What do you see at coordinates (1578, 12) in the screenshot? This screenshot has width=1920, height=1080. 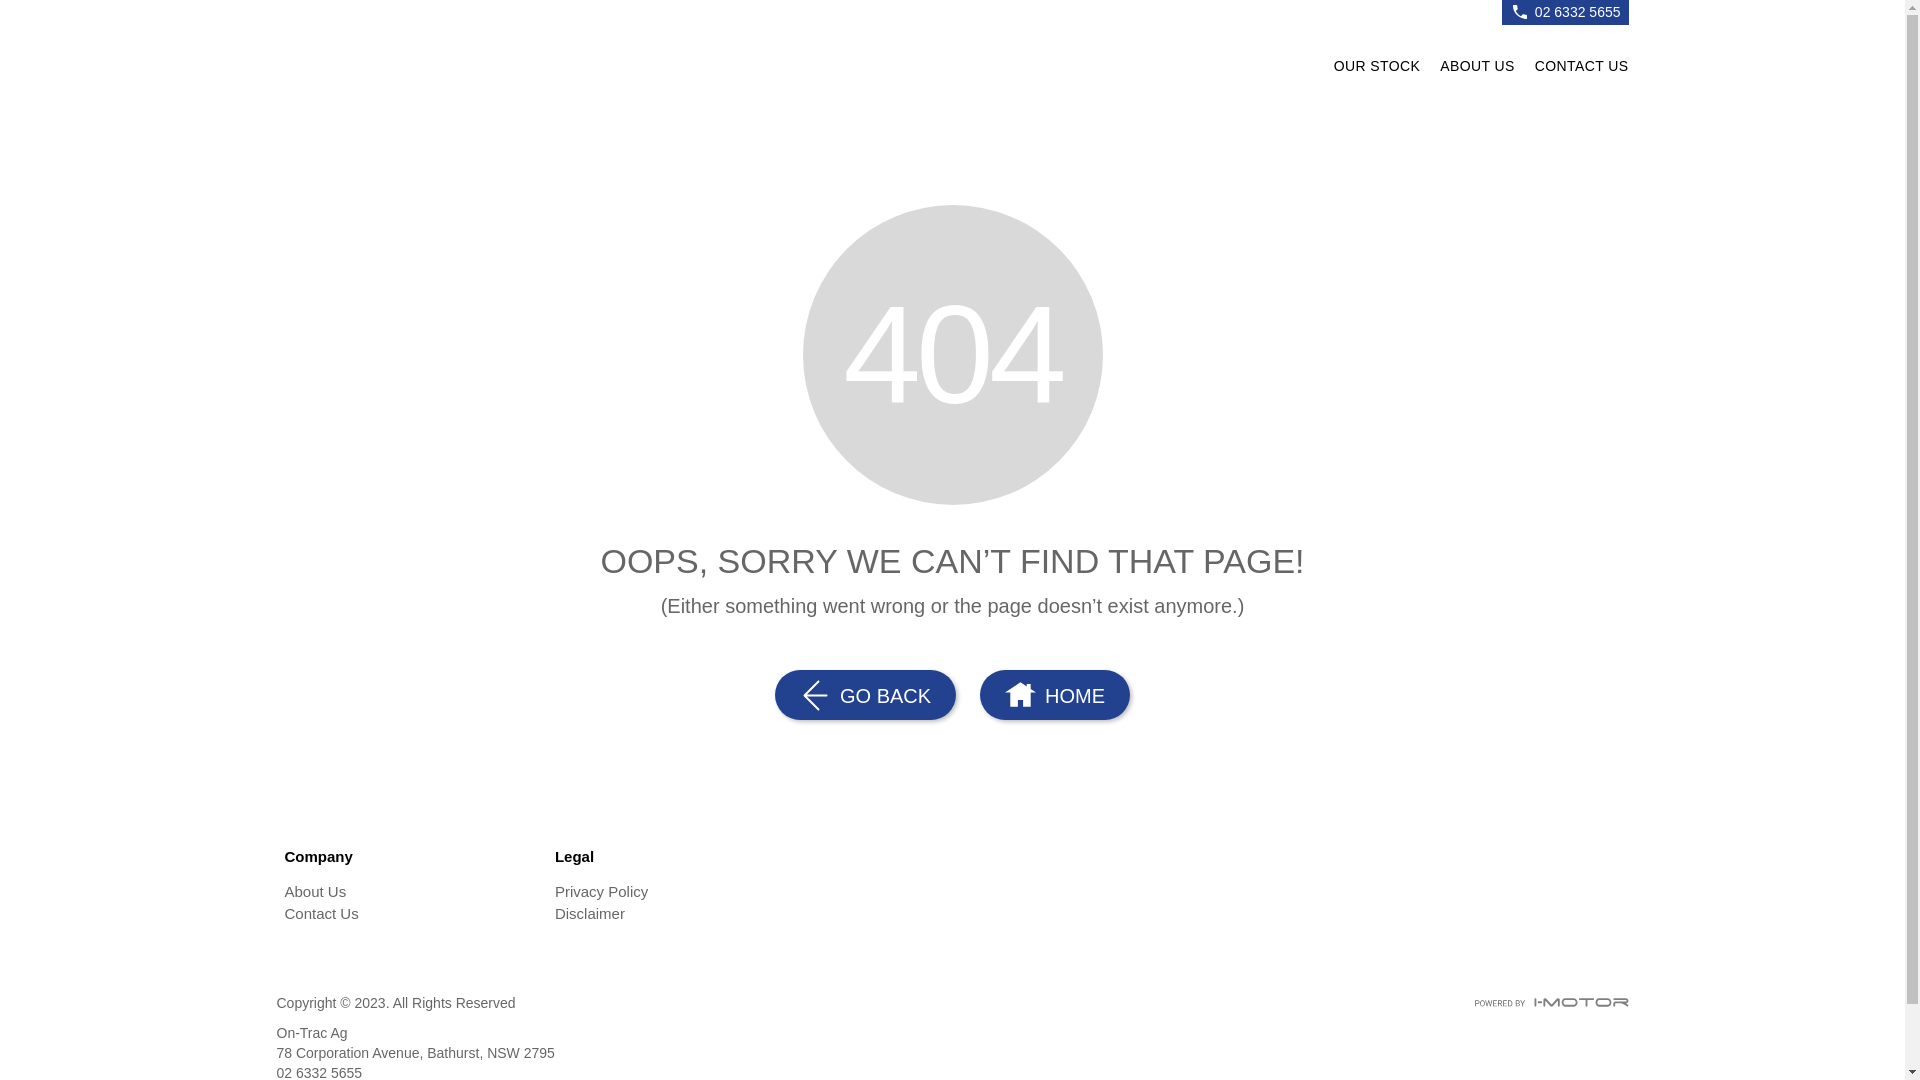 I see `02 6332 5655` at bounding box center [1578, 12].